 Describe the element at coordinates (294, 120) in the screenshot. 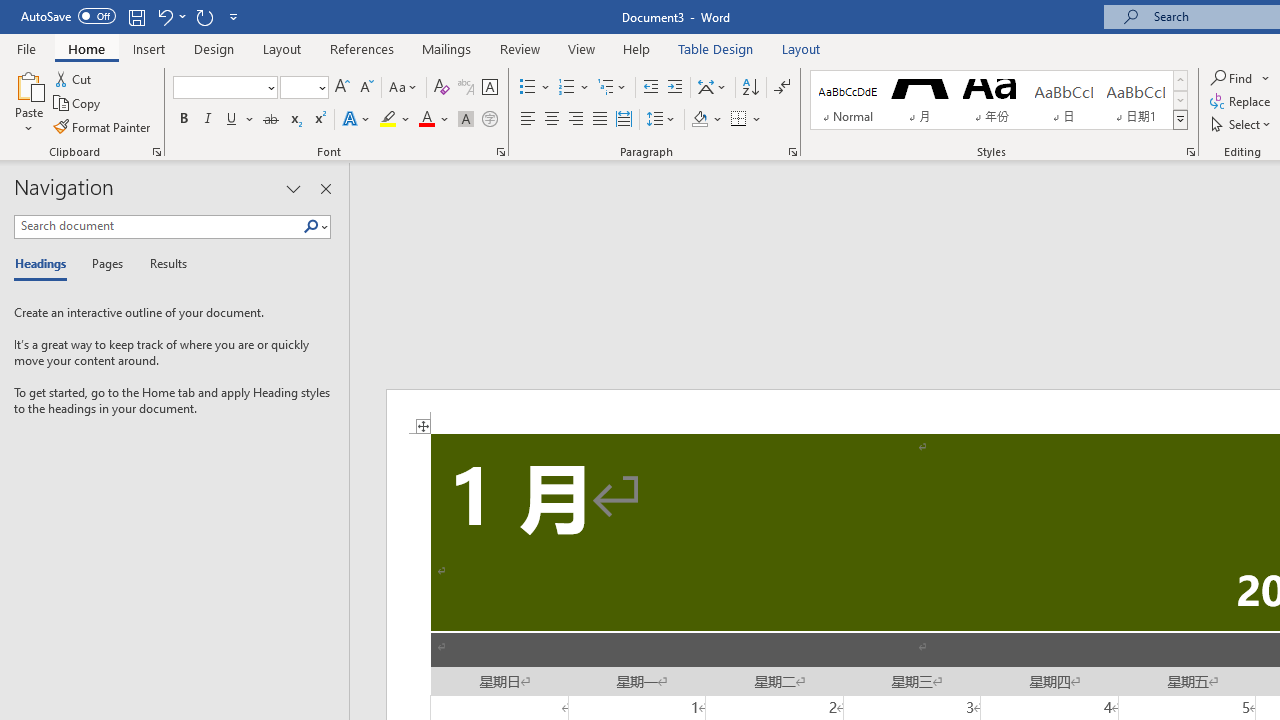

I see `Subscript` at that location.